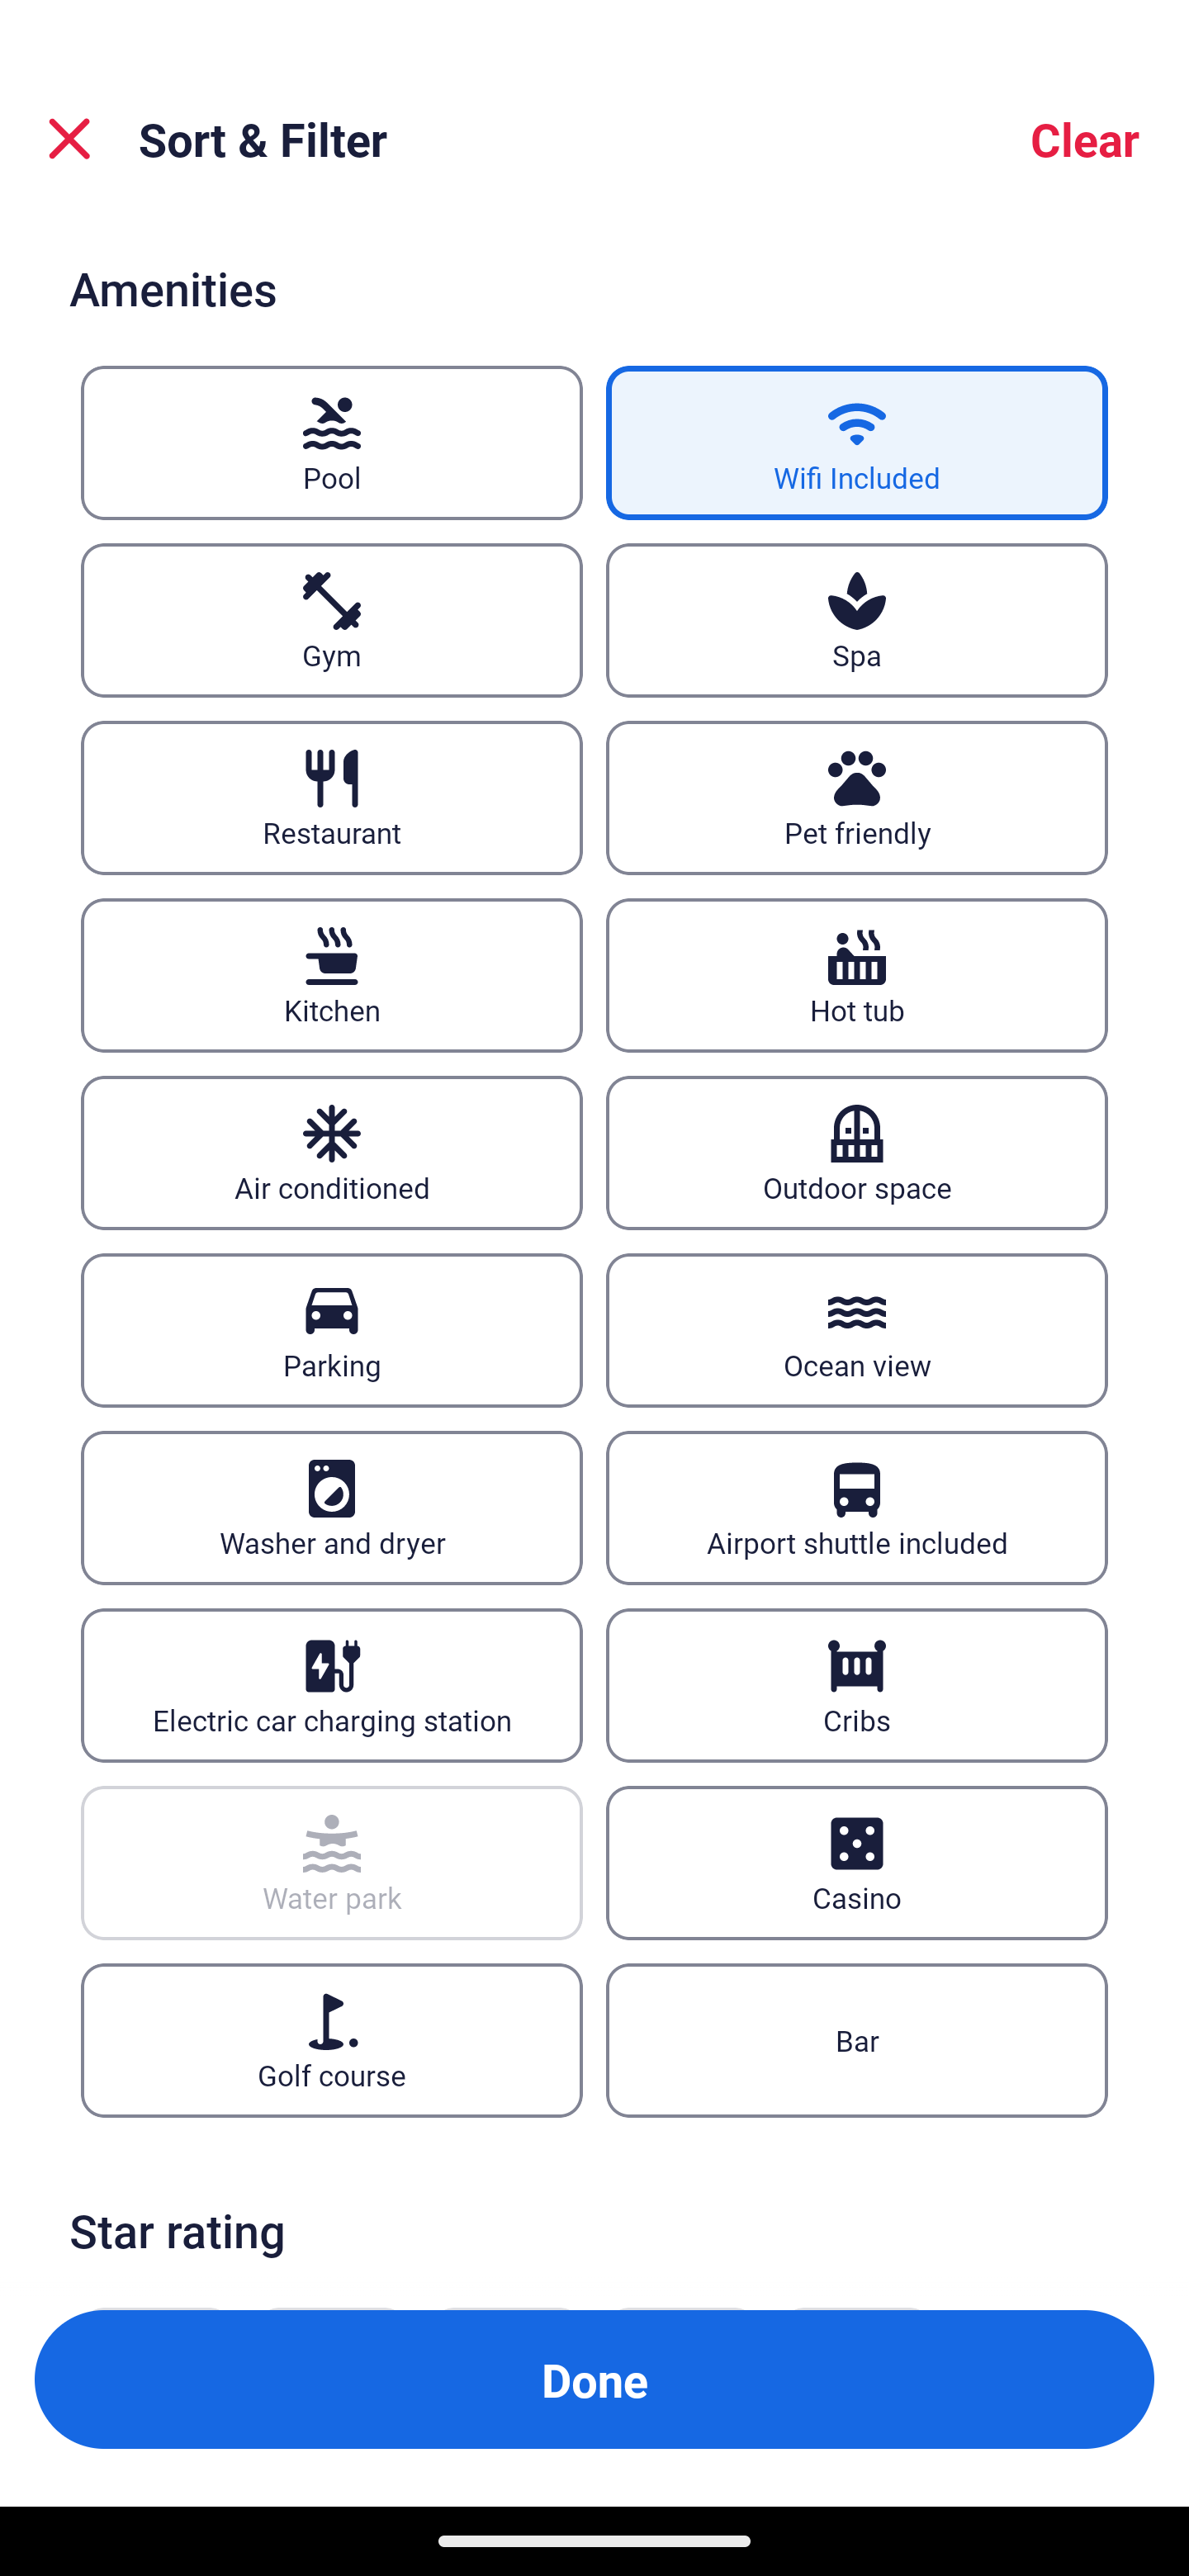 This screenshot has width=1189, height=2576. Describe the element at coordinates (857, 1684) in the screenshot. I see `Cribs` at that location.